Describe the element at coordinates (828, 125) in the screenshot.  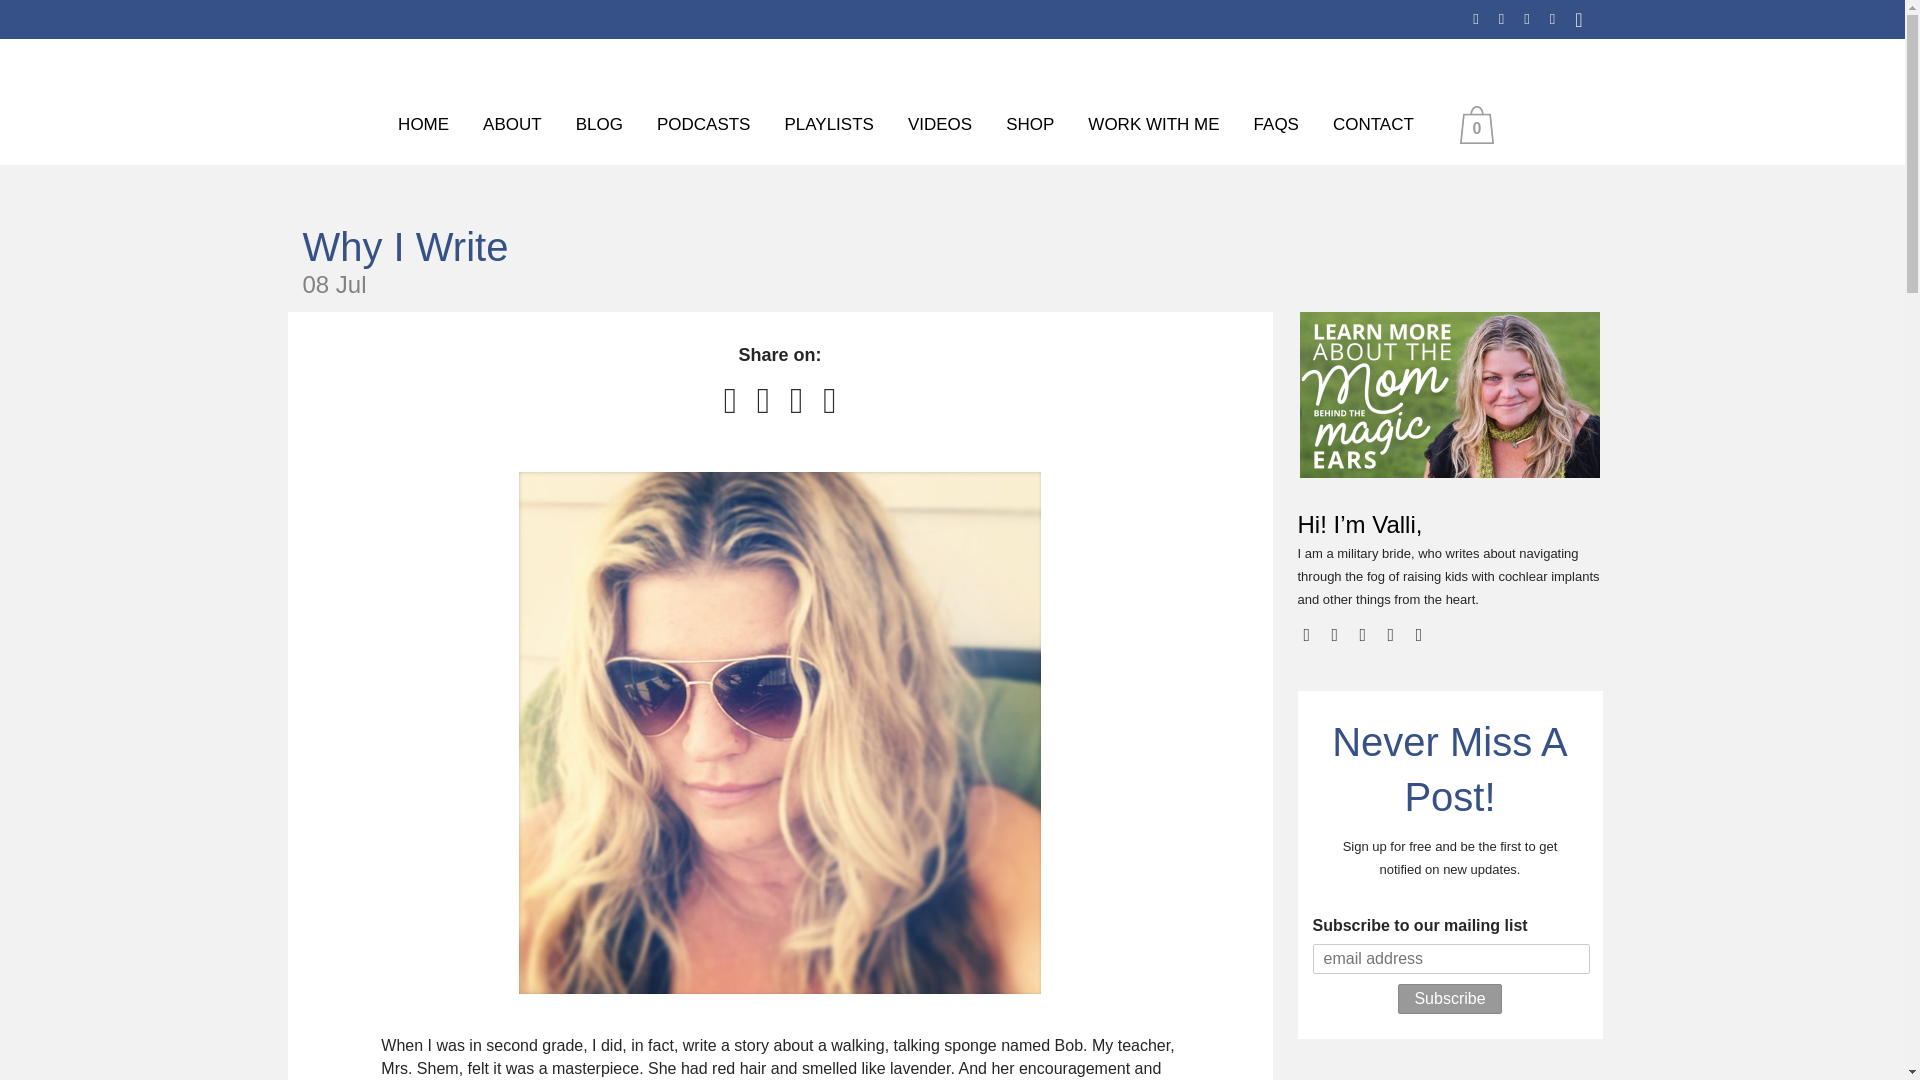
I see `PLAYLISTS` at that location.